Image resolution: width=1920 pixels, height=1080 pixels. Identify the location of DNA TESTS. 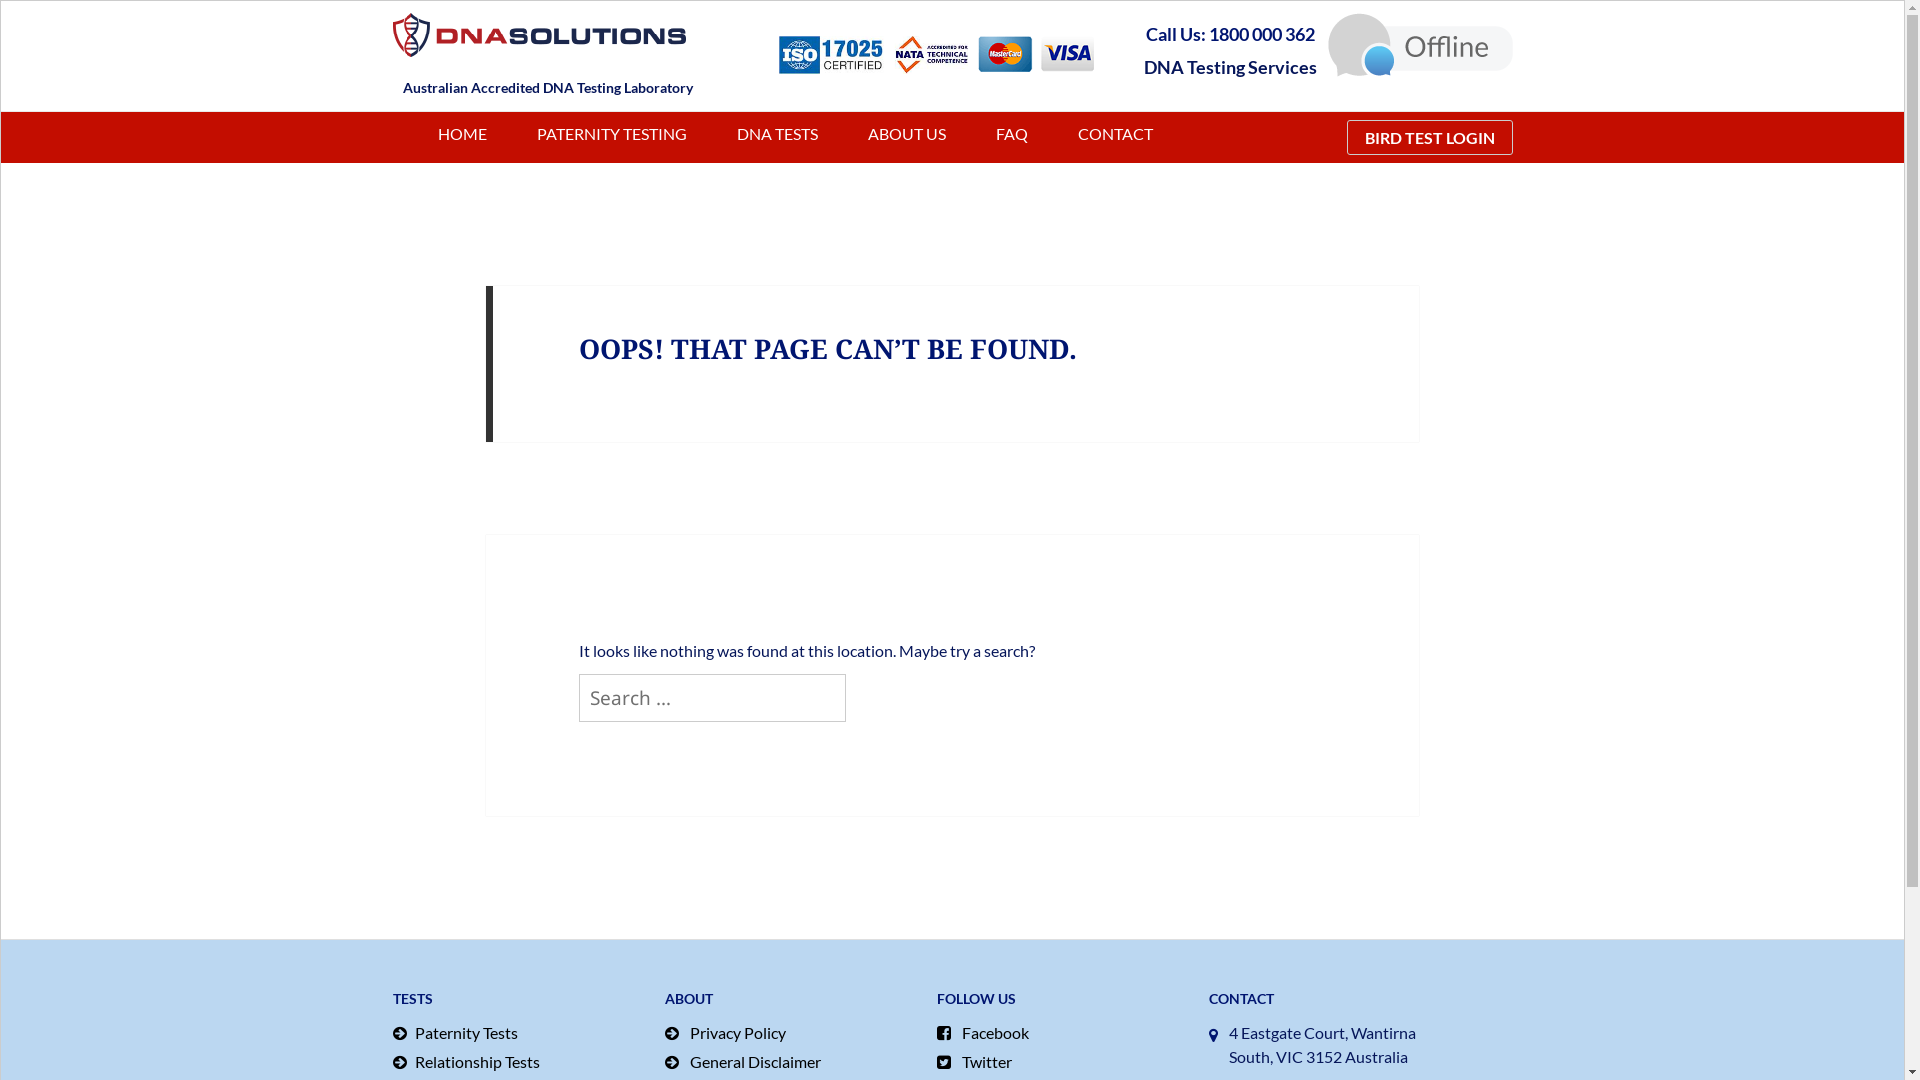
(776, 134).